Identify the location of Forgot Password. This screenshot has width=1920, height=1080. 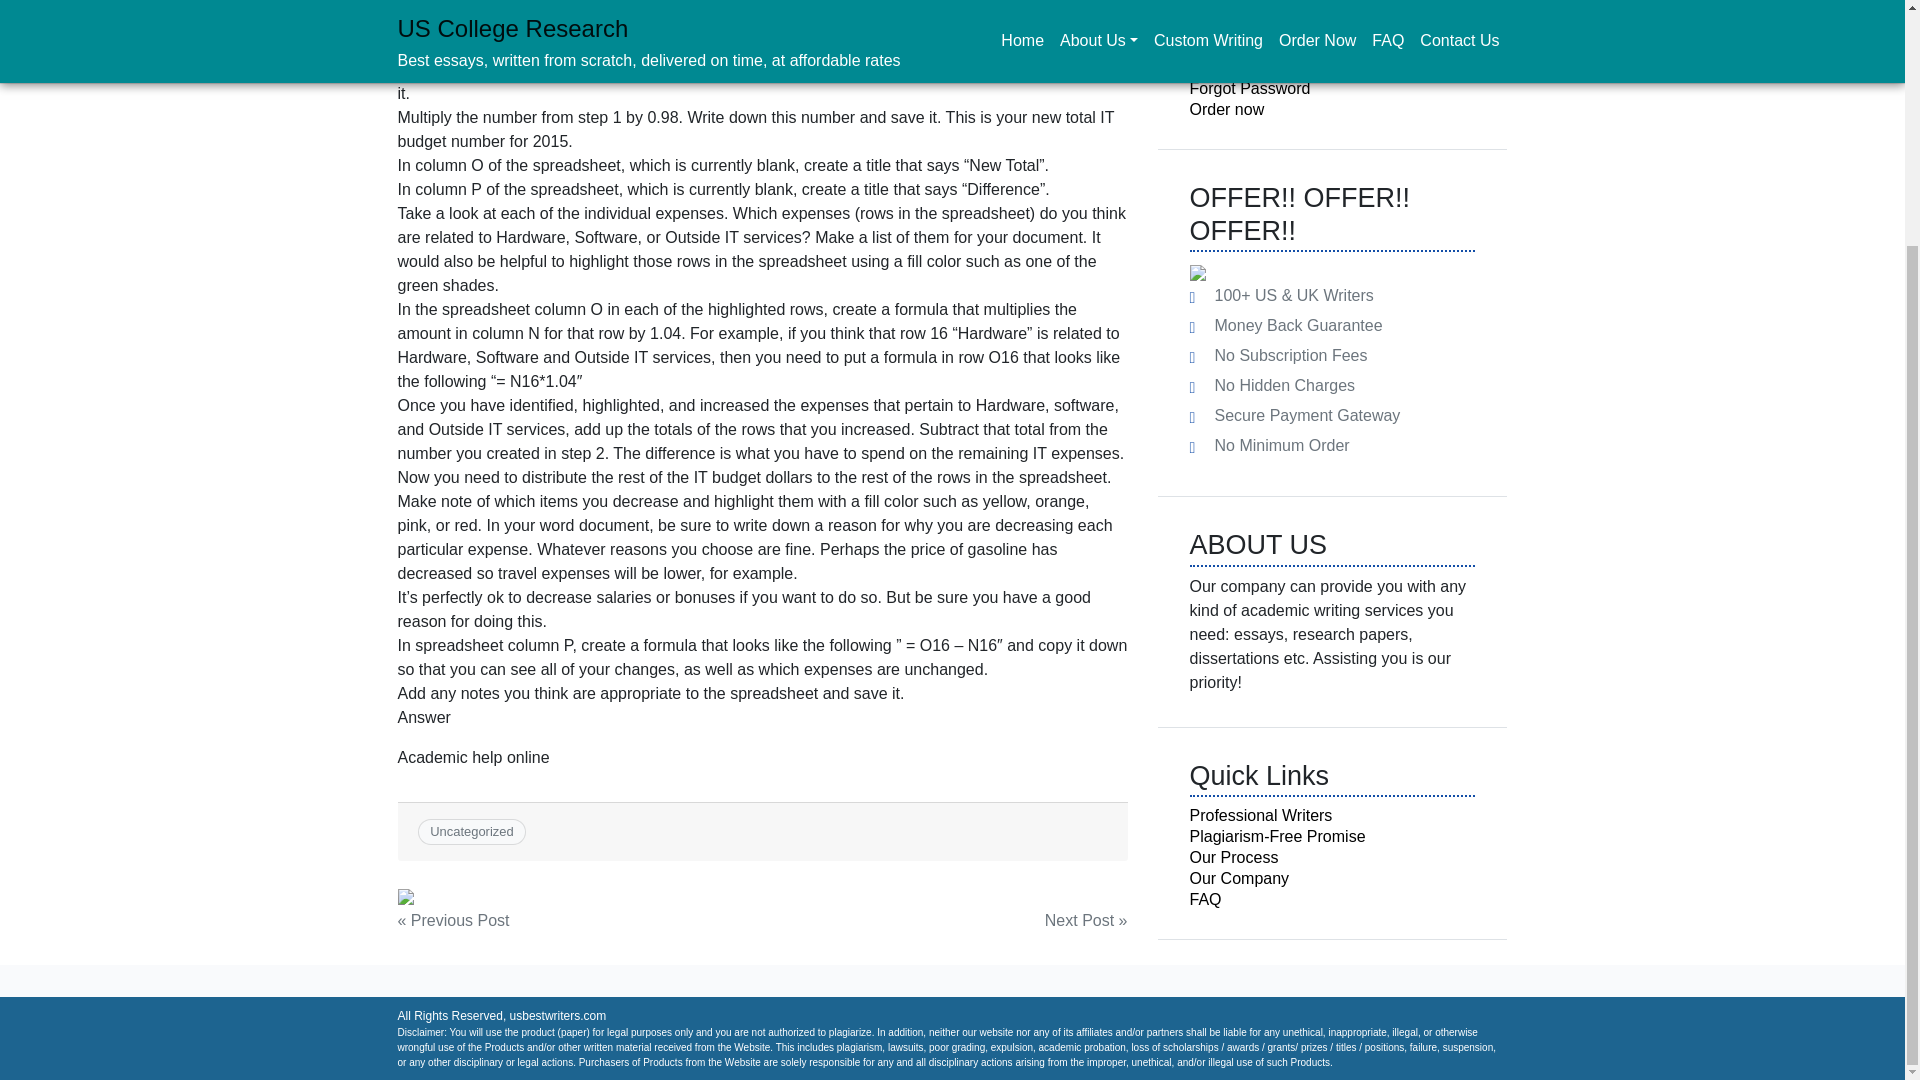
(1250, 88).